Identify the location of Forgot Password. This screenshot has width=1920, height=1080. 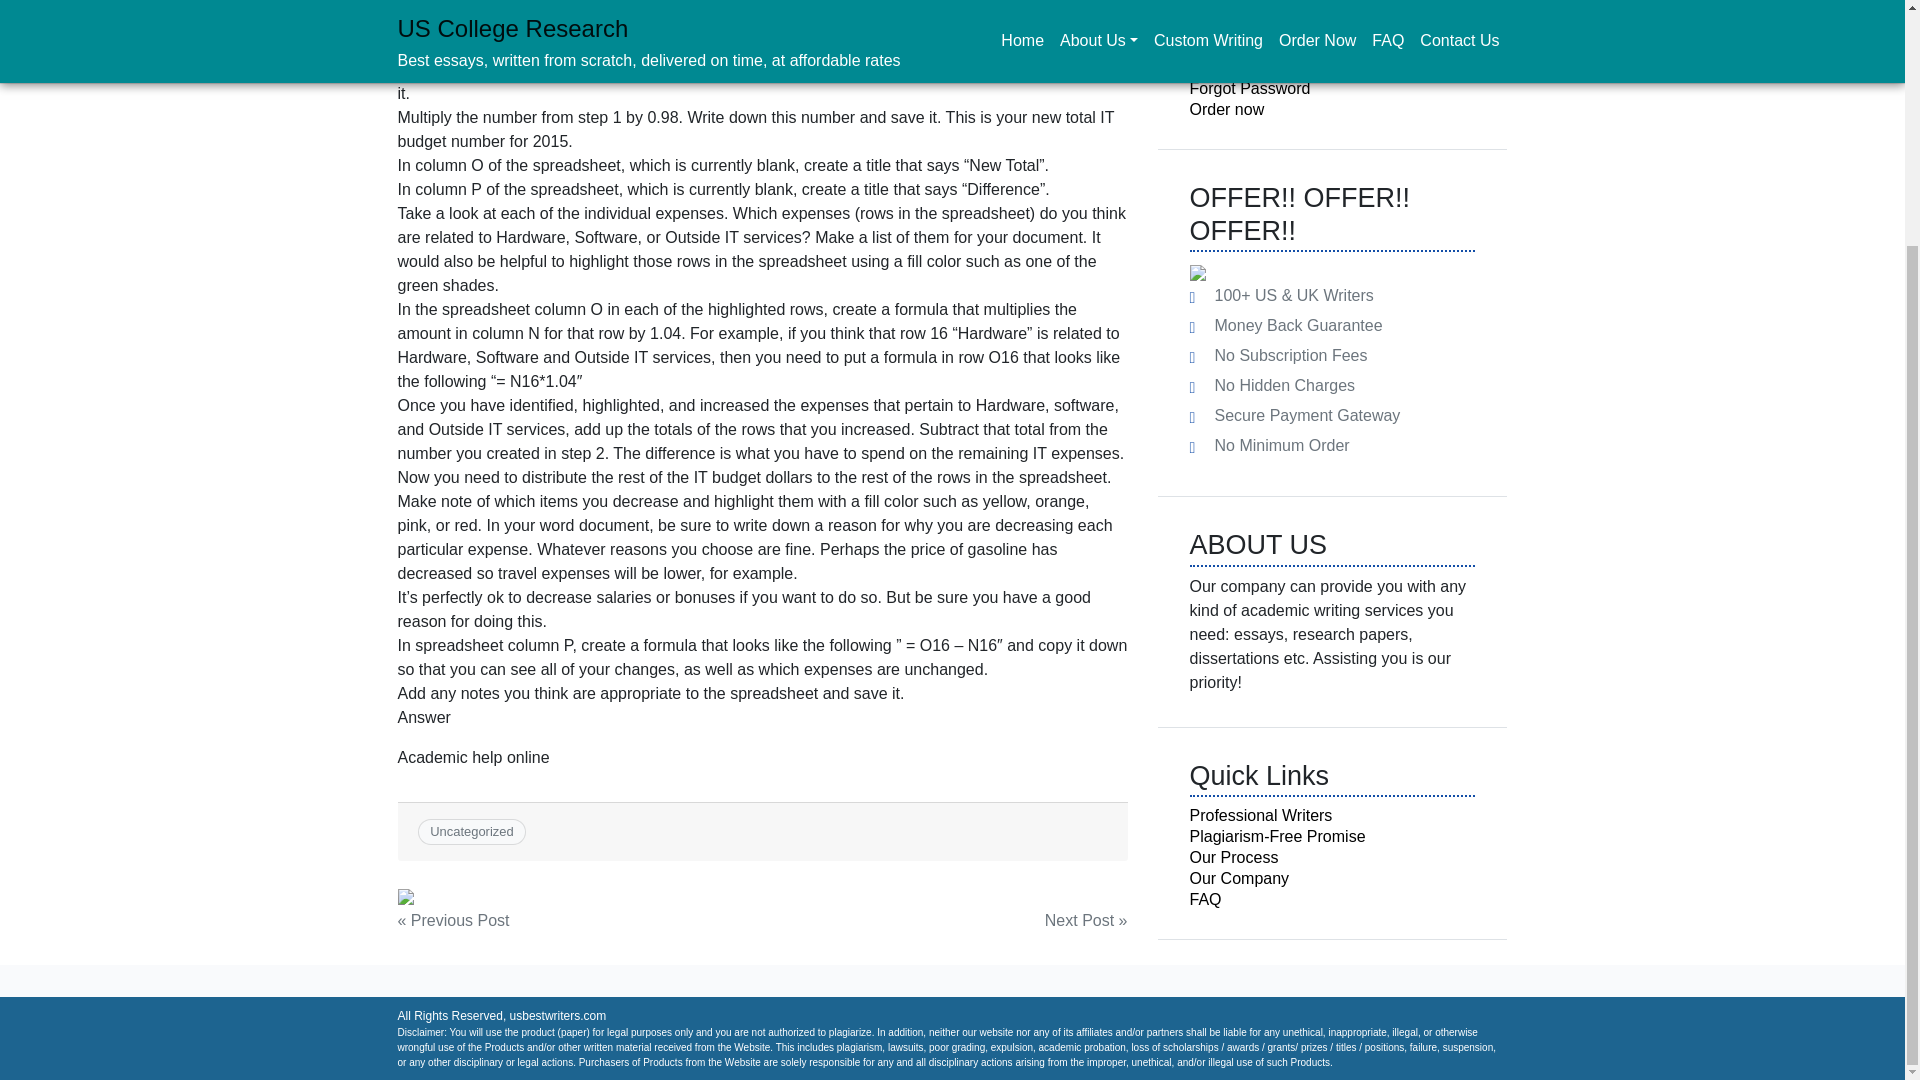
(1250, 88).